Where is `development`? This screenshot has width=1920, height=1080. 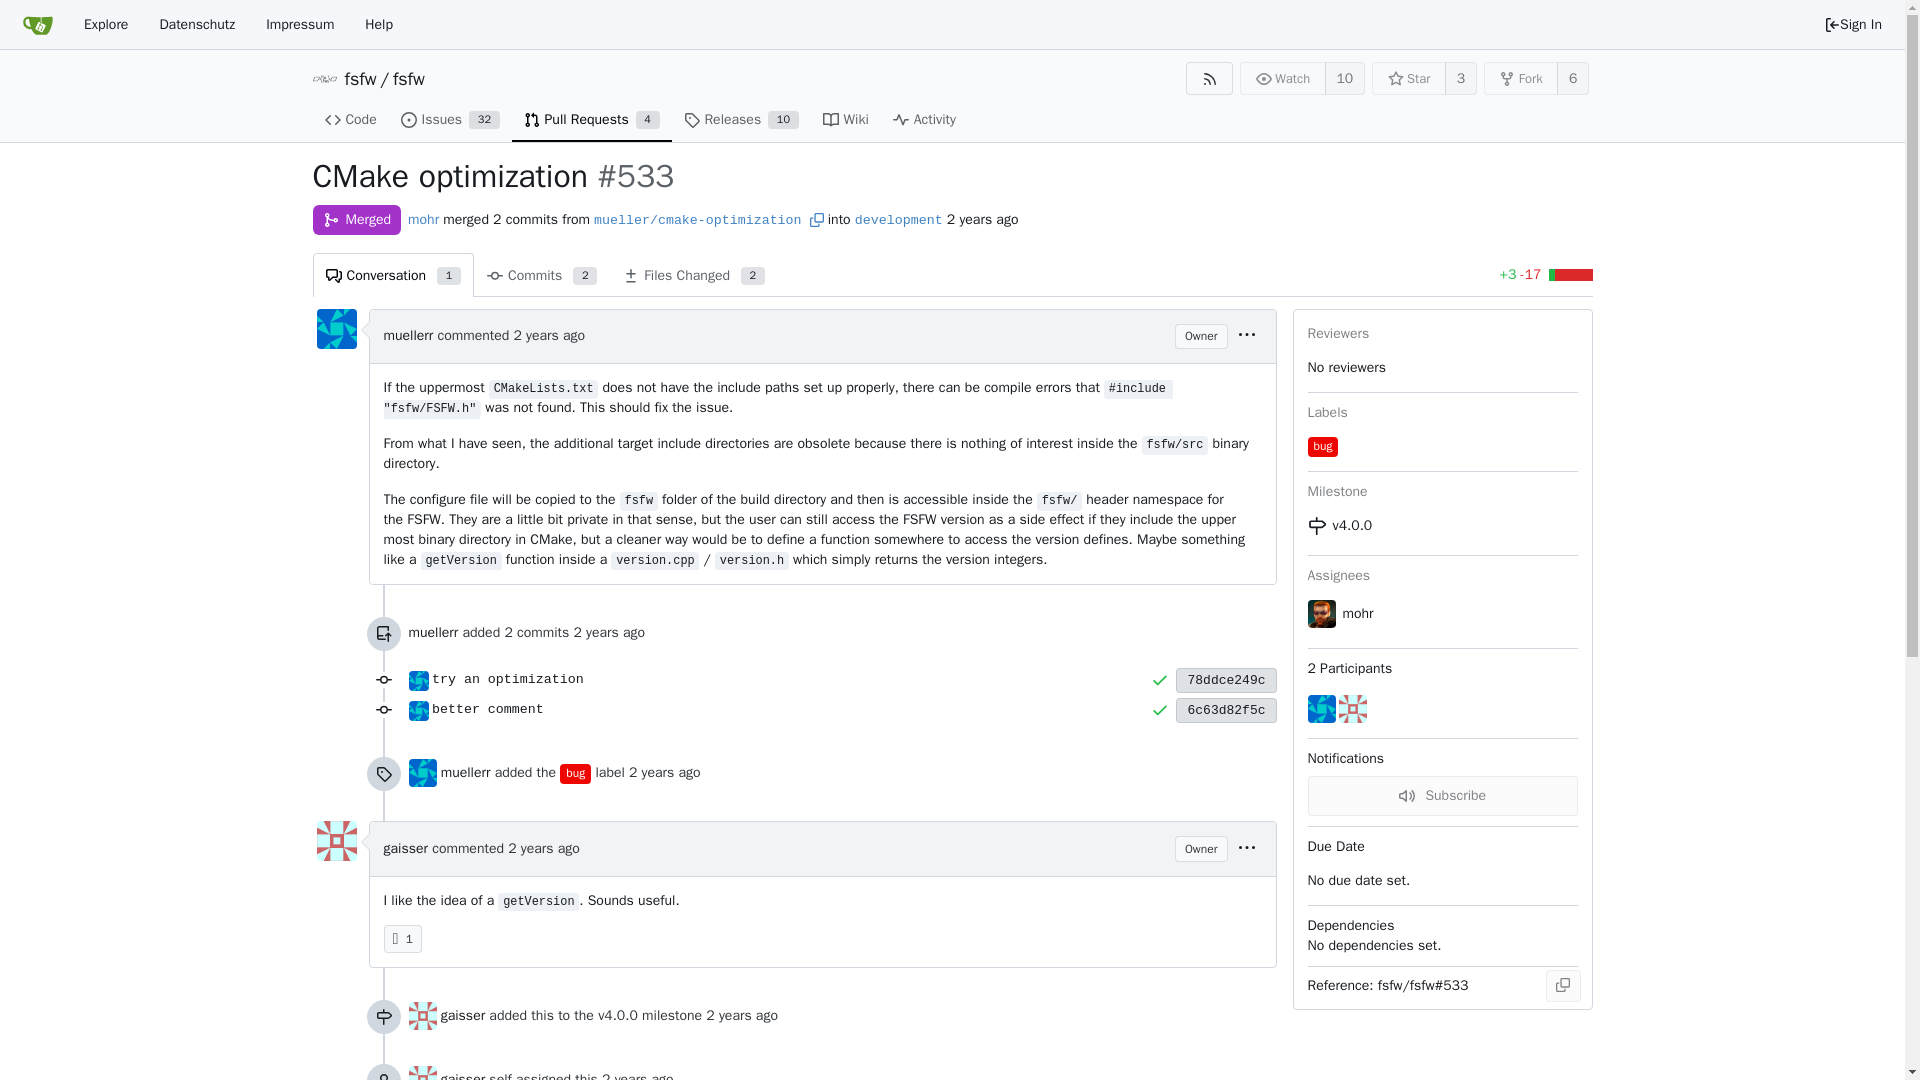
development is located at coordinates (432, 632).